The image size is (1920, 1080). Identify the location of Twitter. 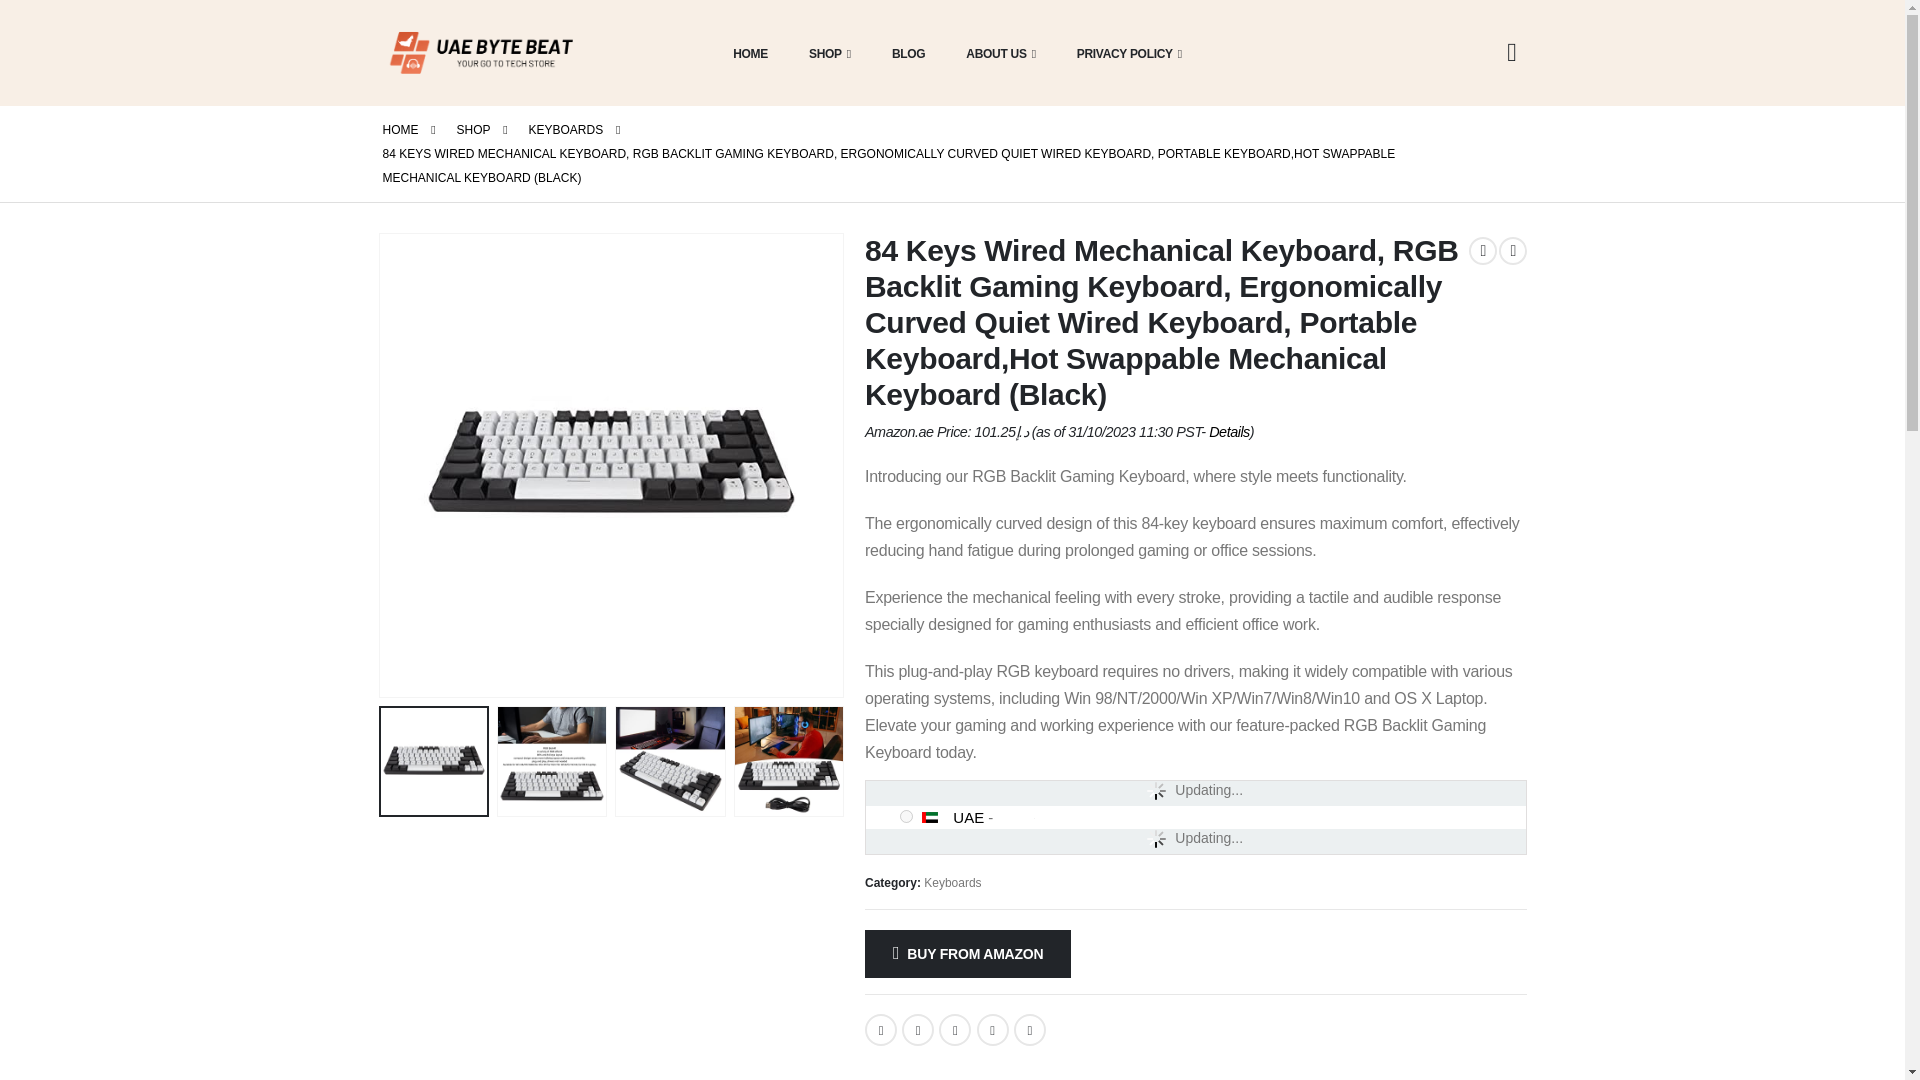
(918, 1030).